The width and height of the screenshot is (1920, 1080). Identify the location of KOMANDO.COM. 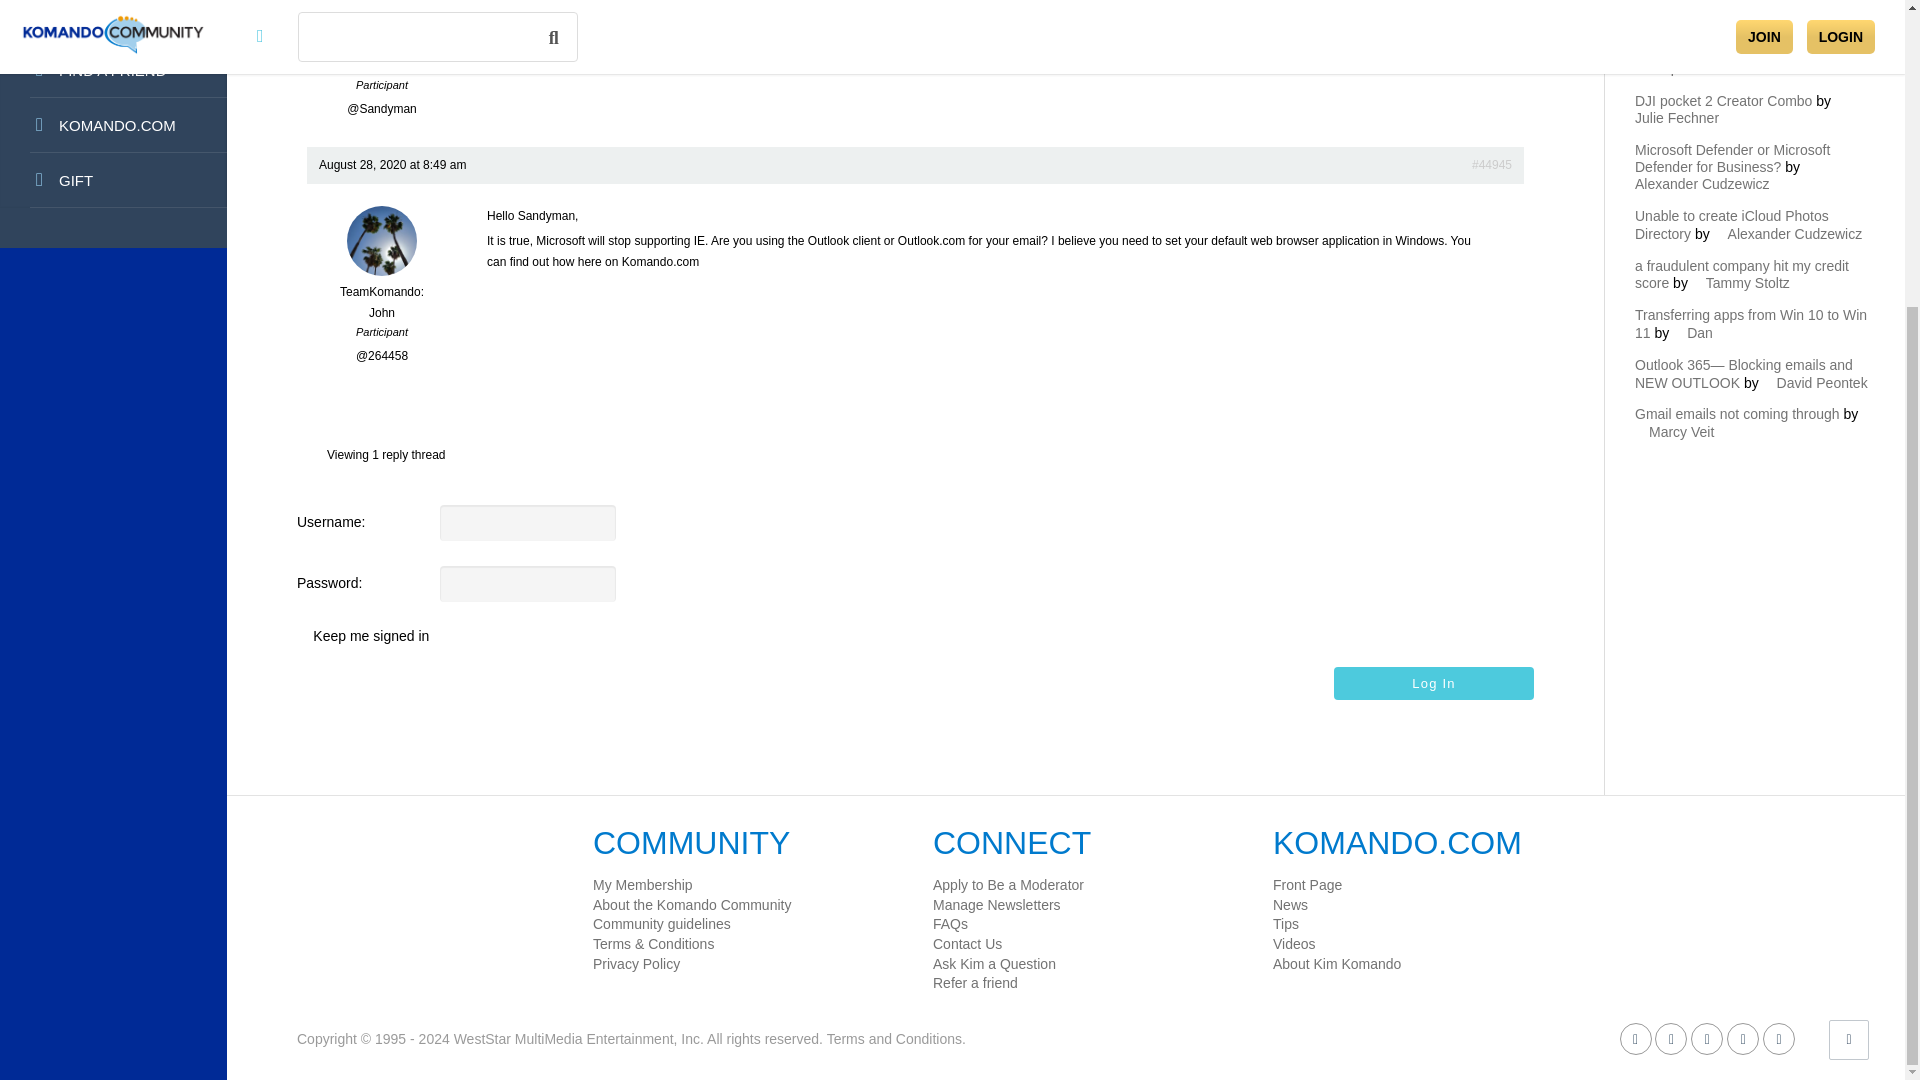
(113, 126).